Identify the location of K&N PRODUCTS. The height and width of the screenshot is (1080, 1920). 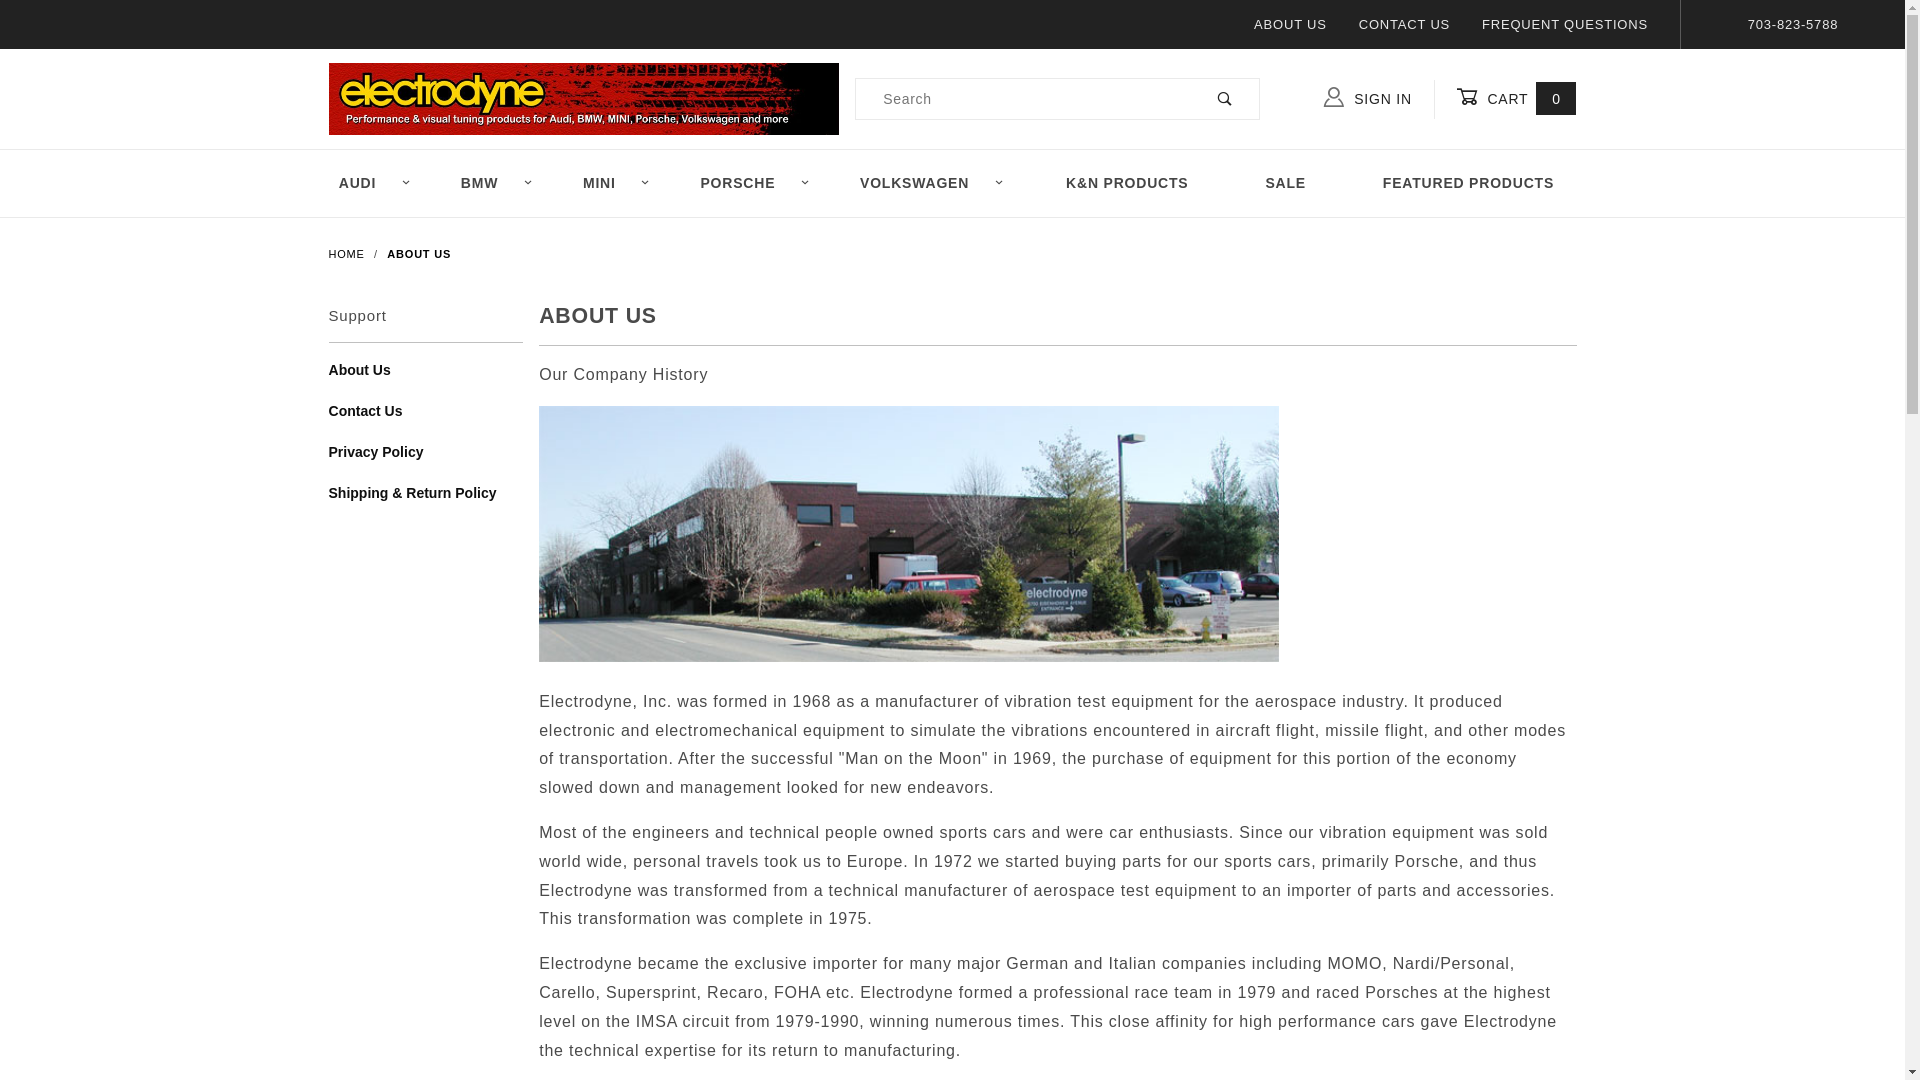
(1128, 184).